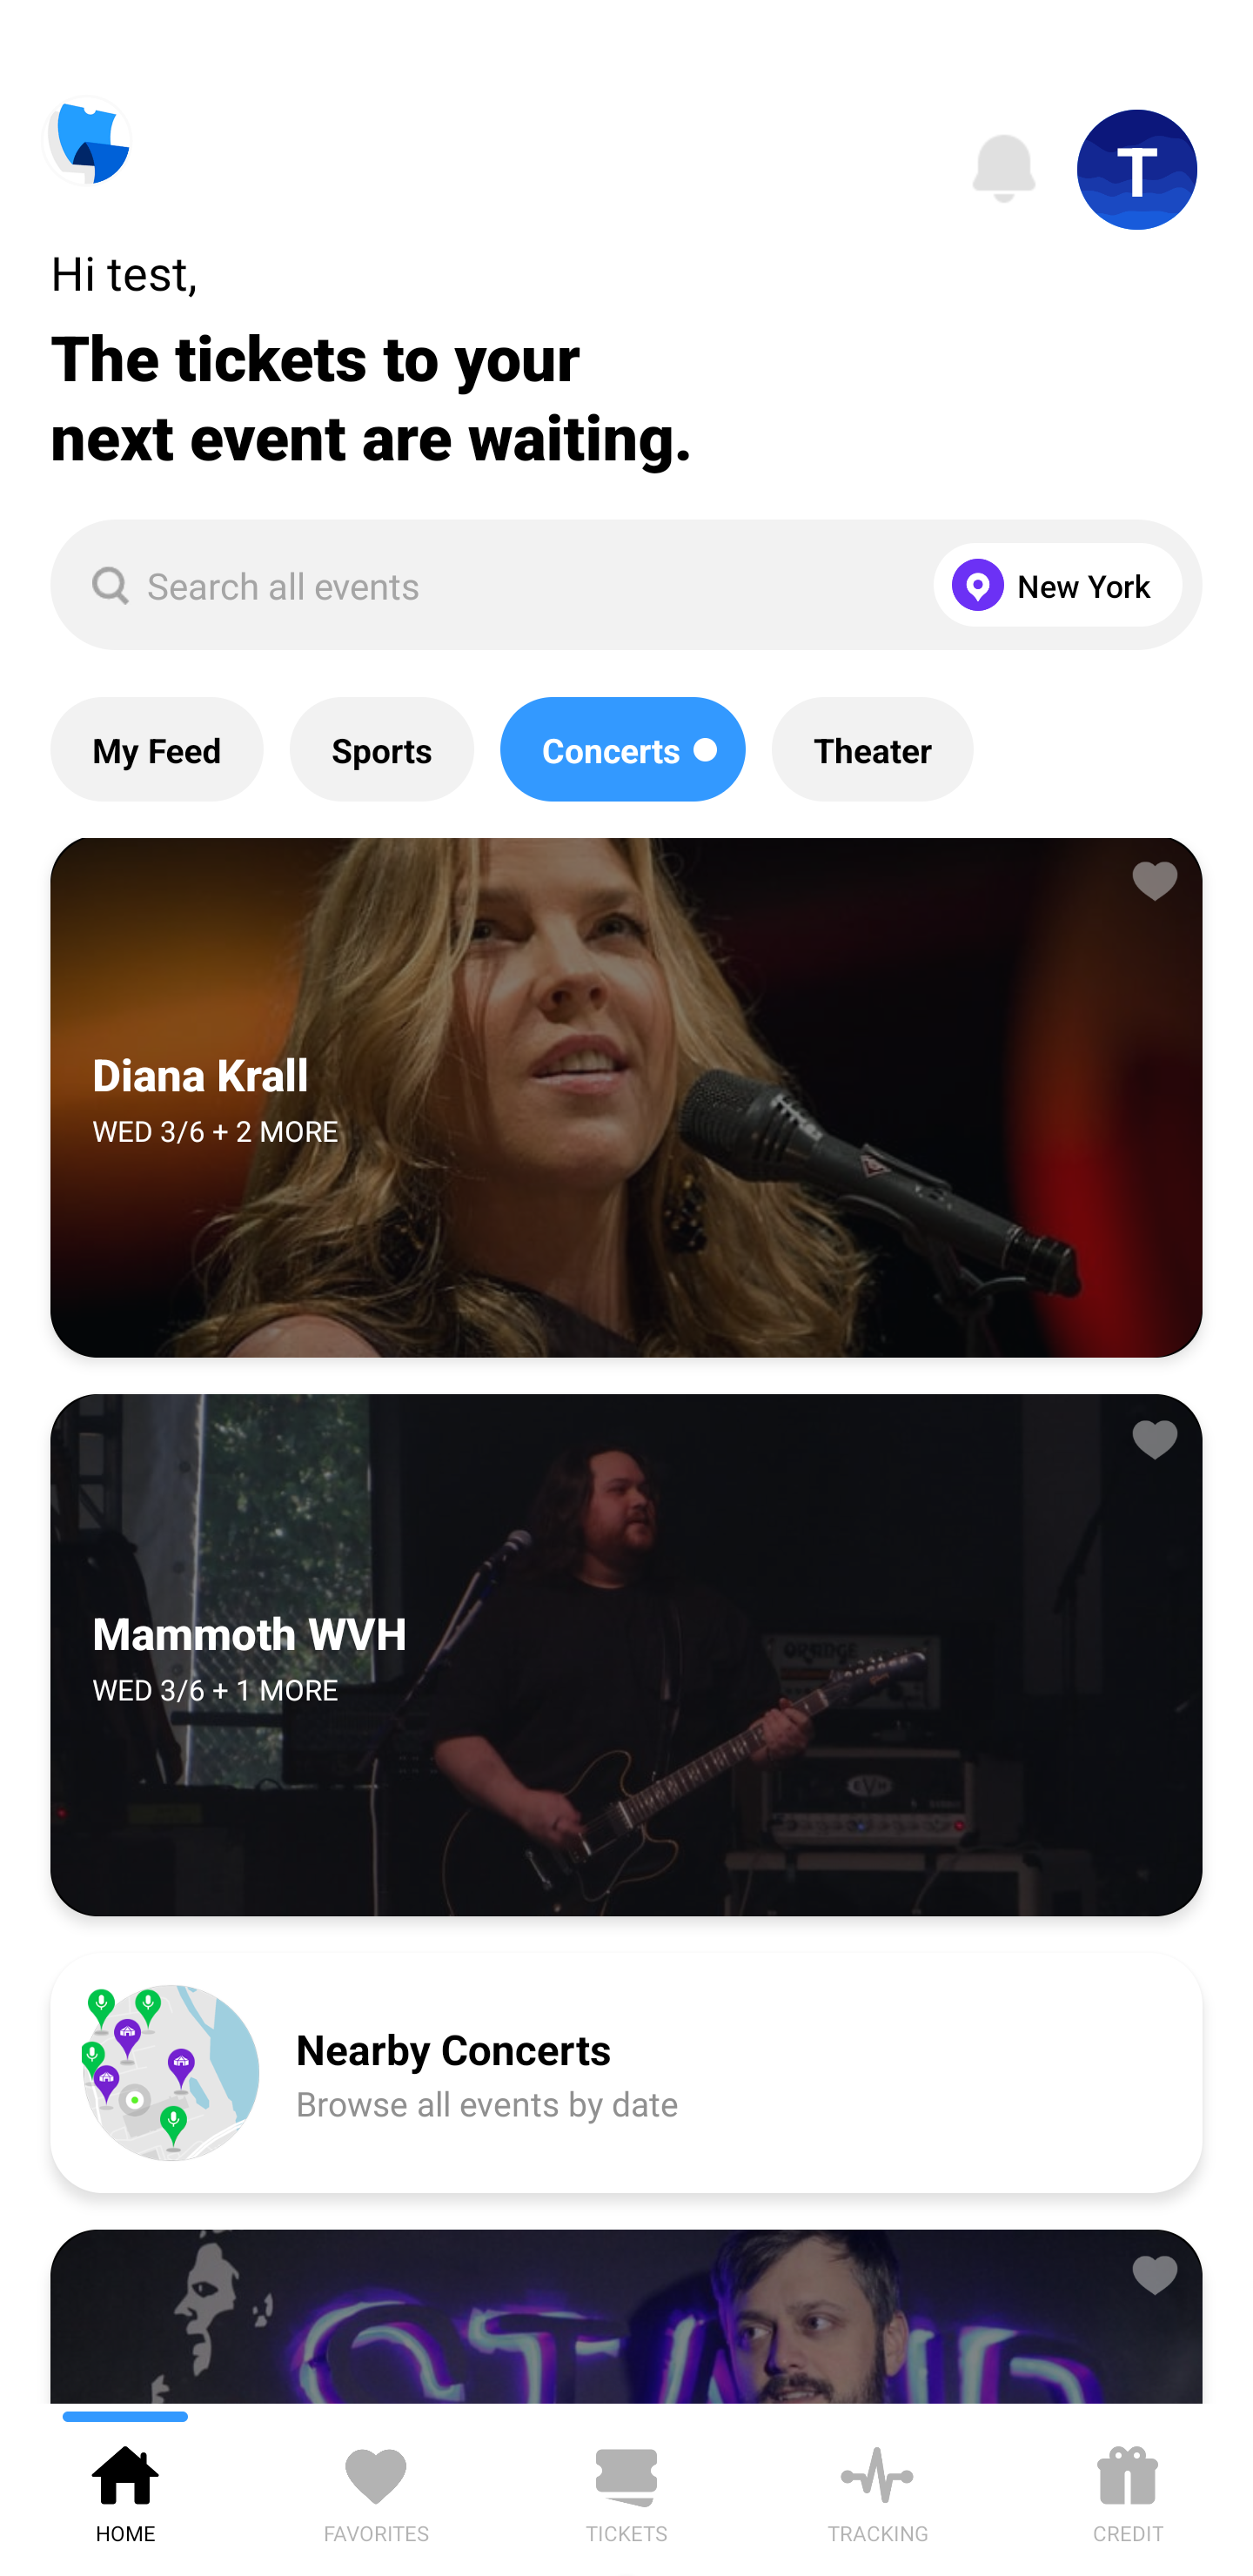 Image resolution: width=1253 pixels, height=2576 pixels. What do you see at coordinates (125, 2489) in the screenshot?
I see `HOME` at bounding box center [125, 2489].